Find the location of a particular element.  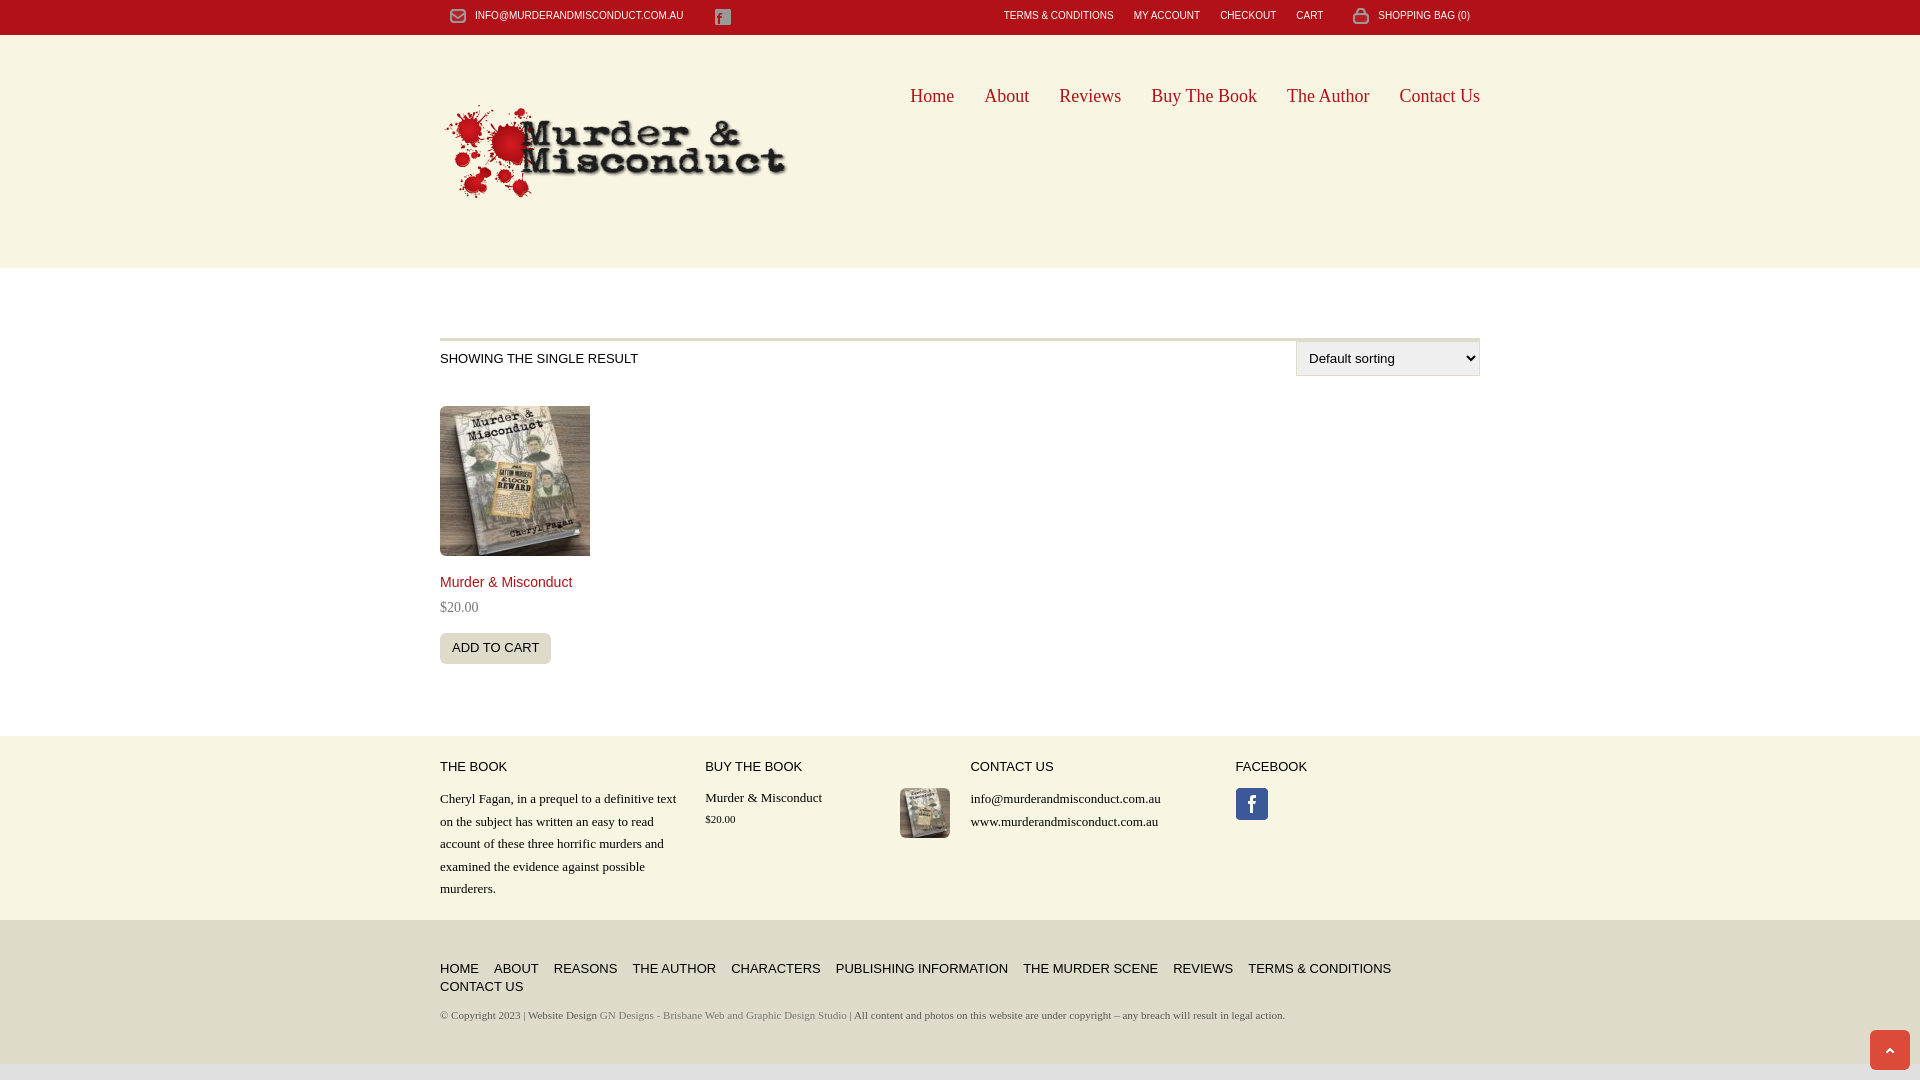

Facebook is located at coordinates (1252, 804).